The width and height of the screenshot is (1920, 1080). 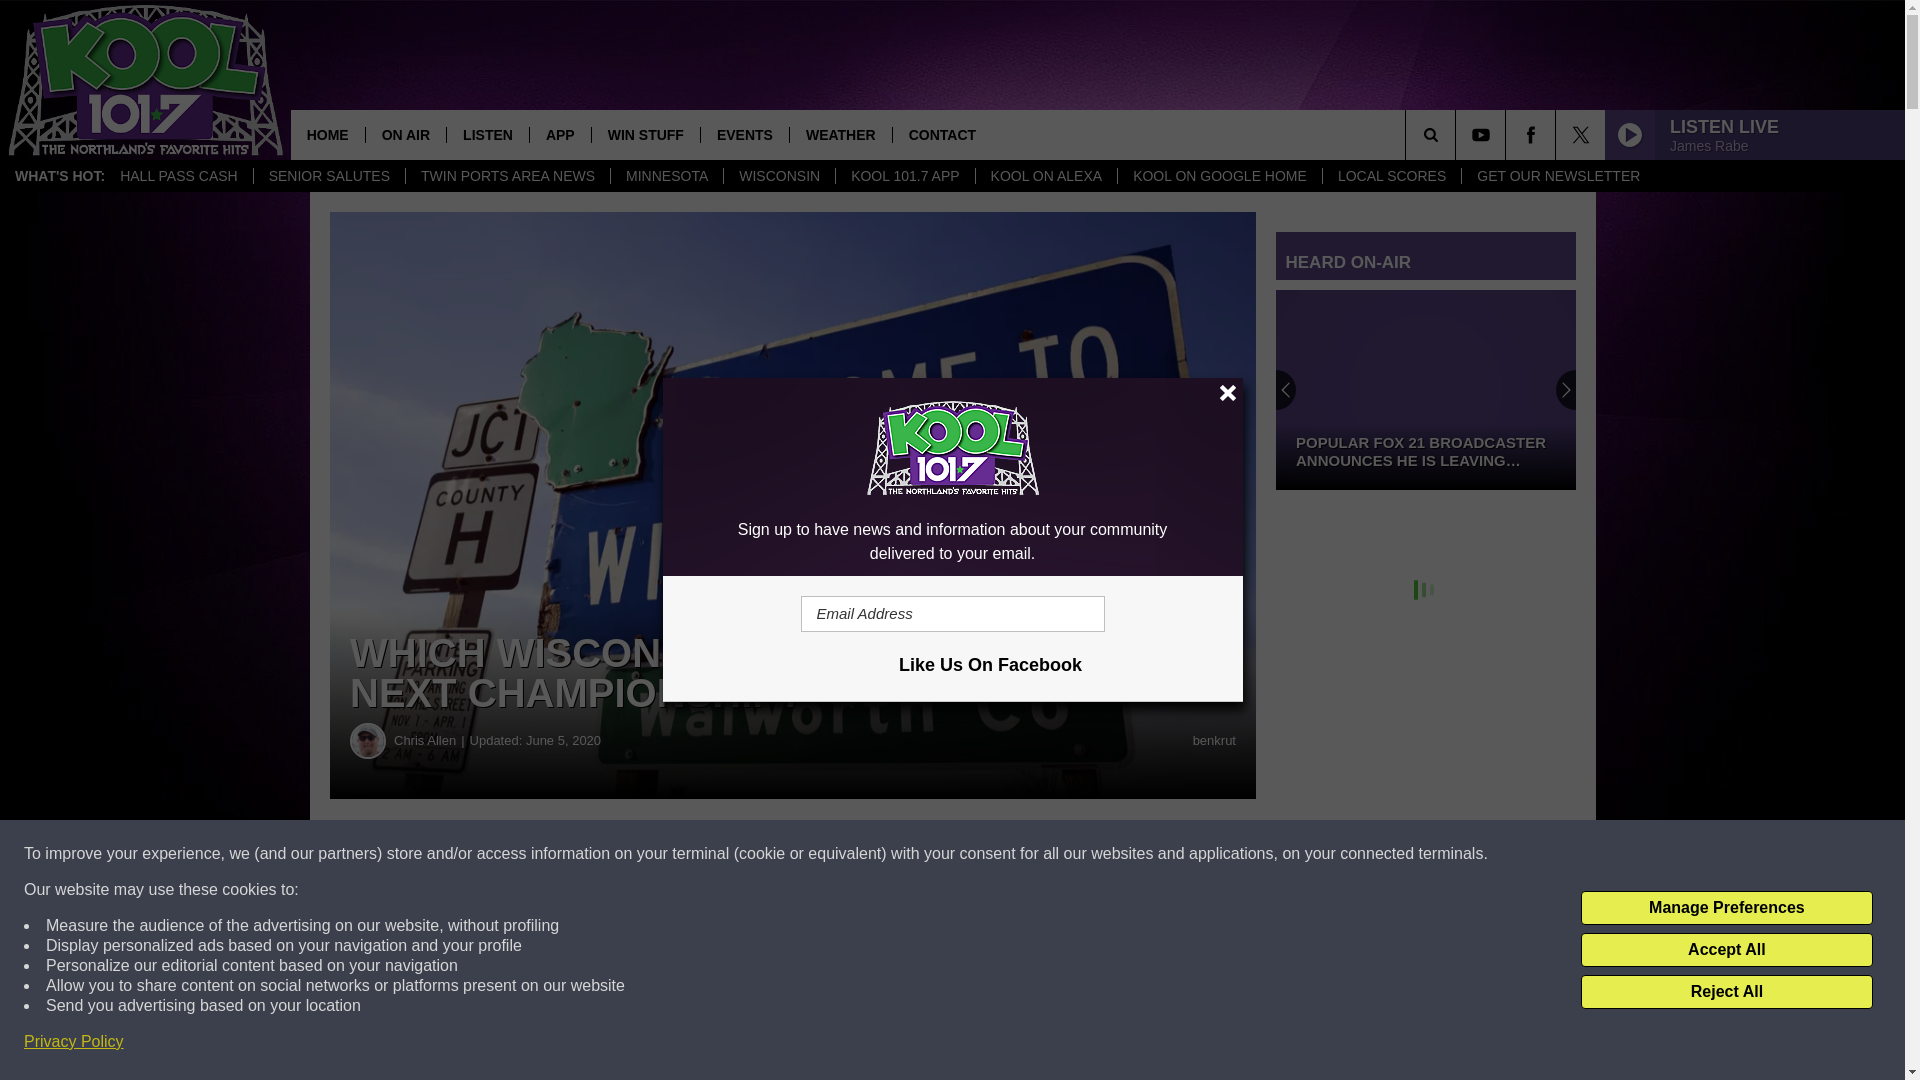 I want to click on HOME, so click(x=328, y=134).